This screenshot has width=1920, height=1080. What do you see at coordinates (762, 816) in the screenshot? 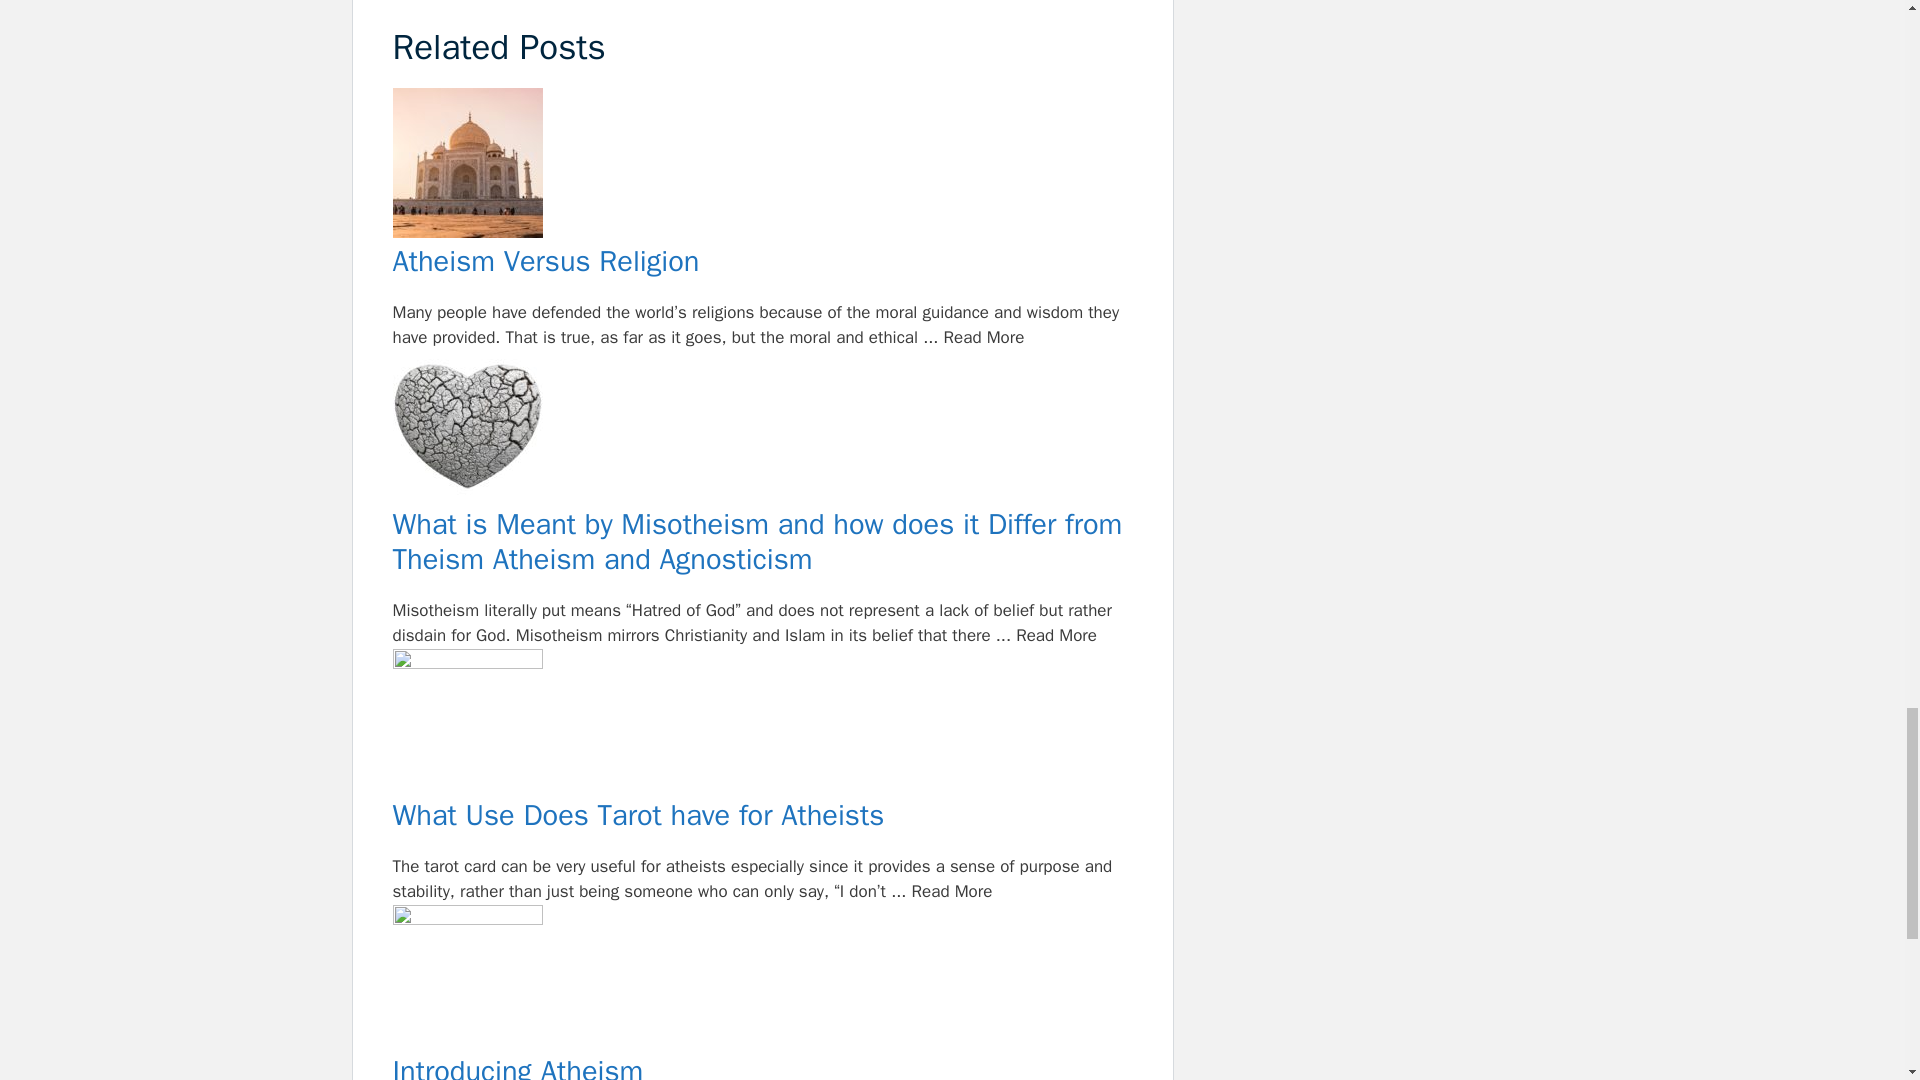
I see `What Use Does Tarot have for Atheists` at bounding box center [762, 816].